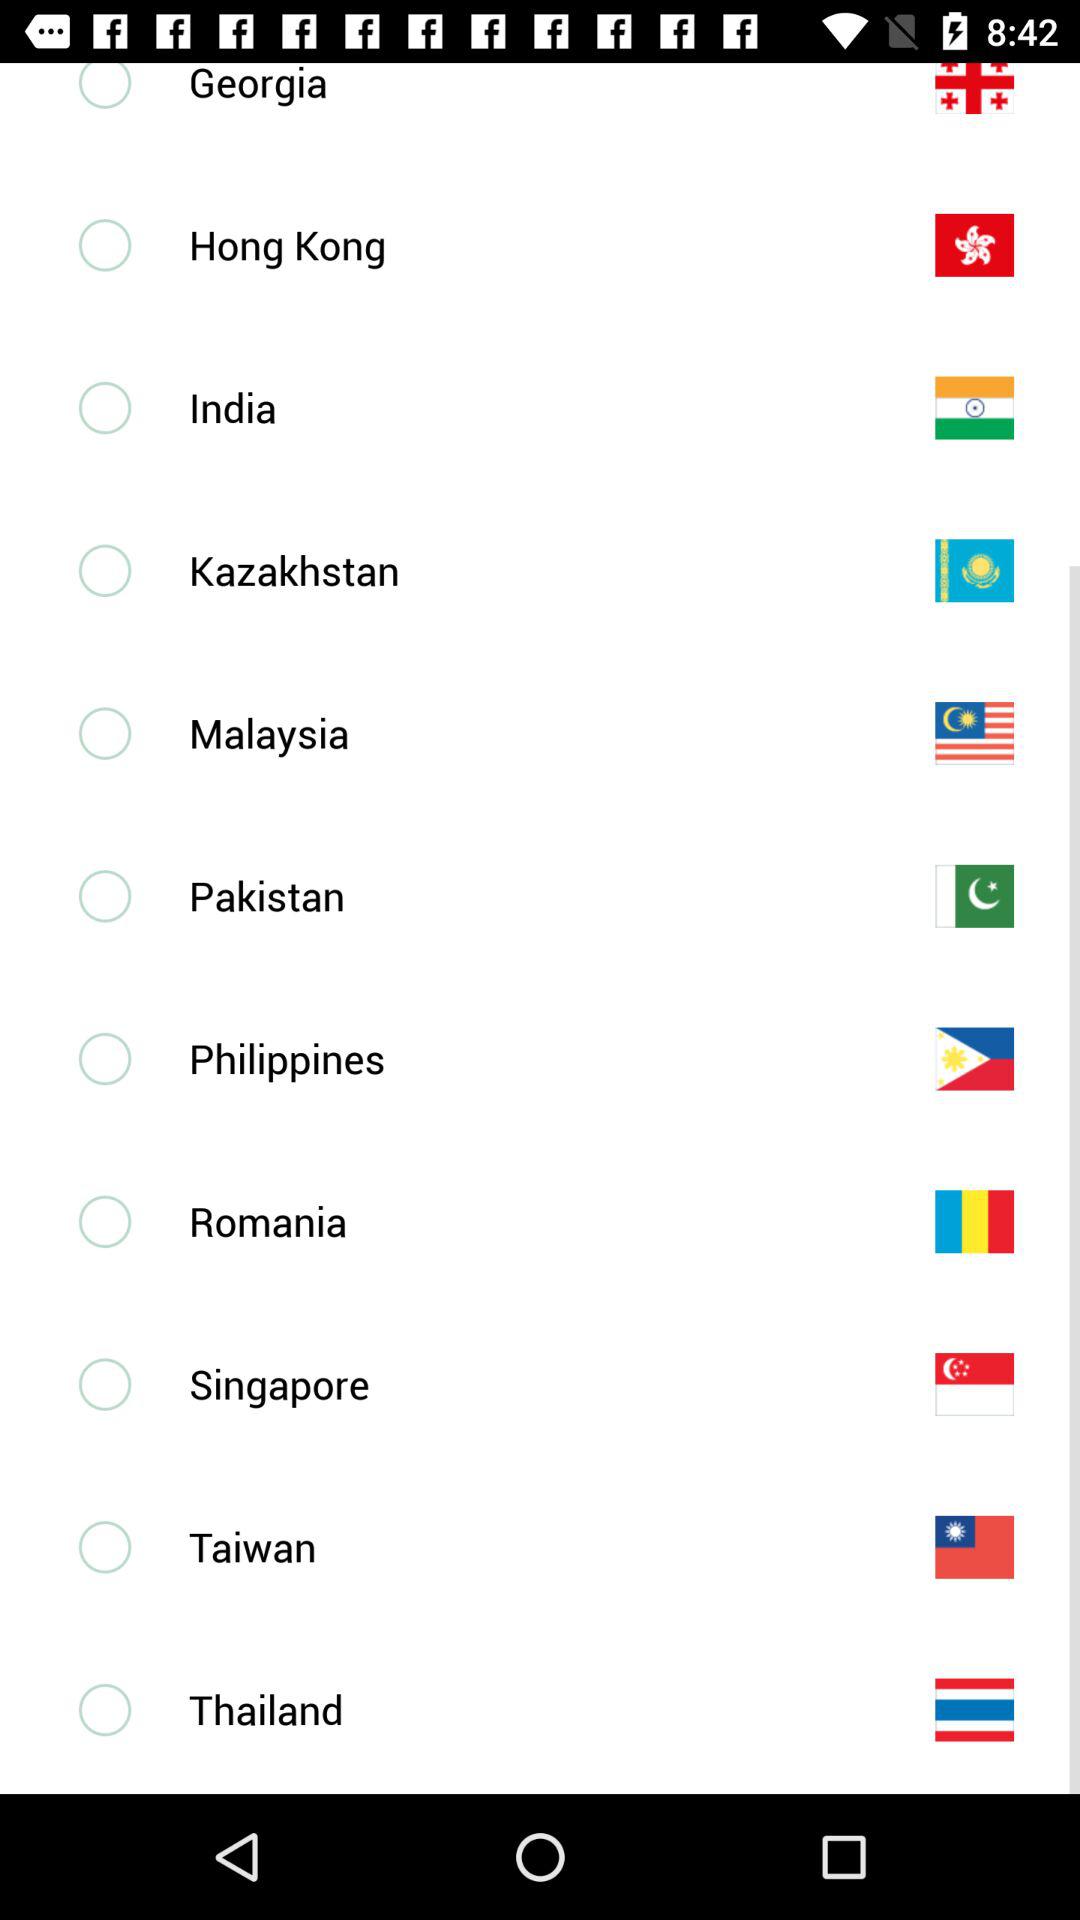  What do you see at coordinates (529, 85) in the screenshot?
I see `jump until georgia` at bounding box center [529, 85].